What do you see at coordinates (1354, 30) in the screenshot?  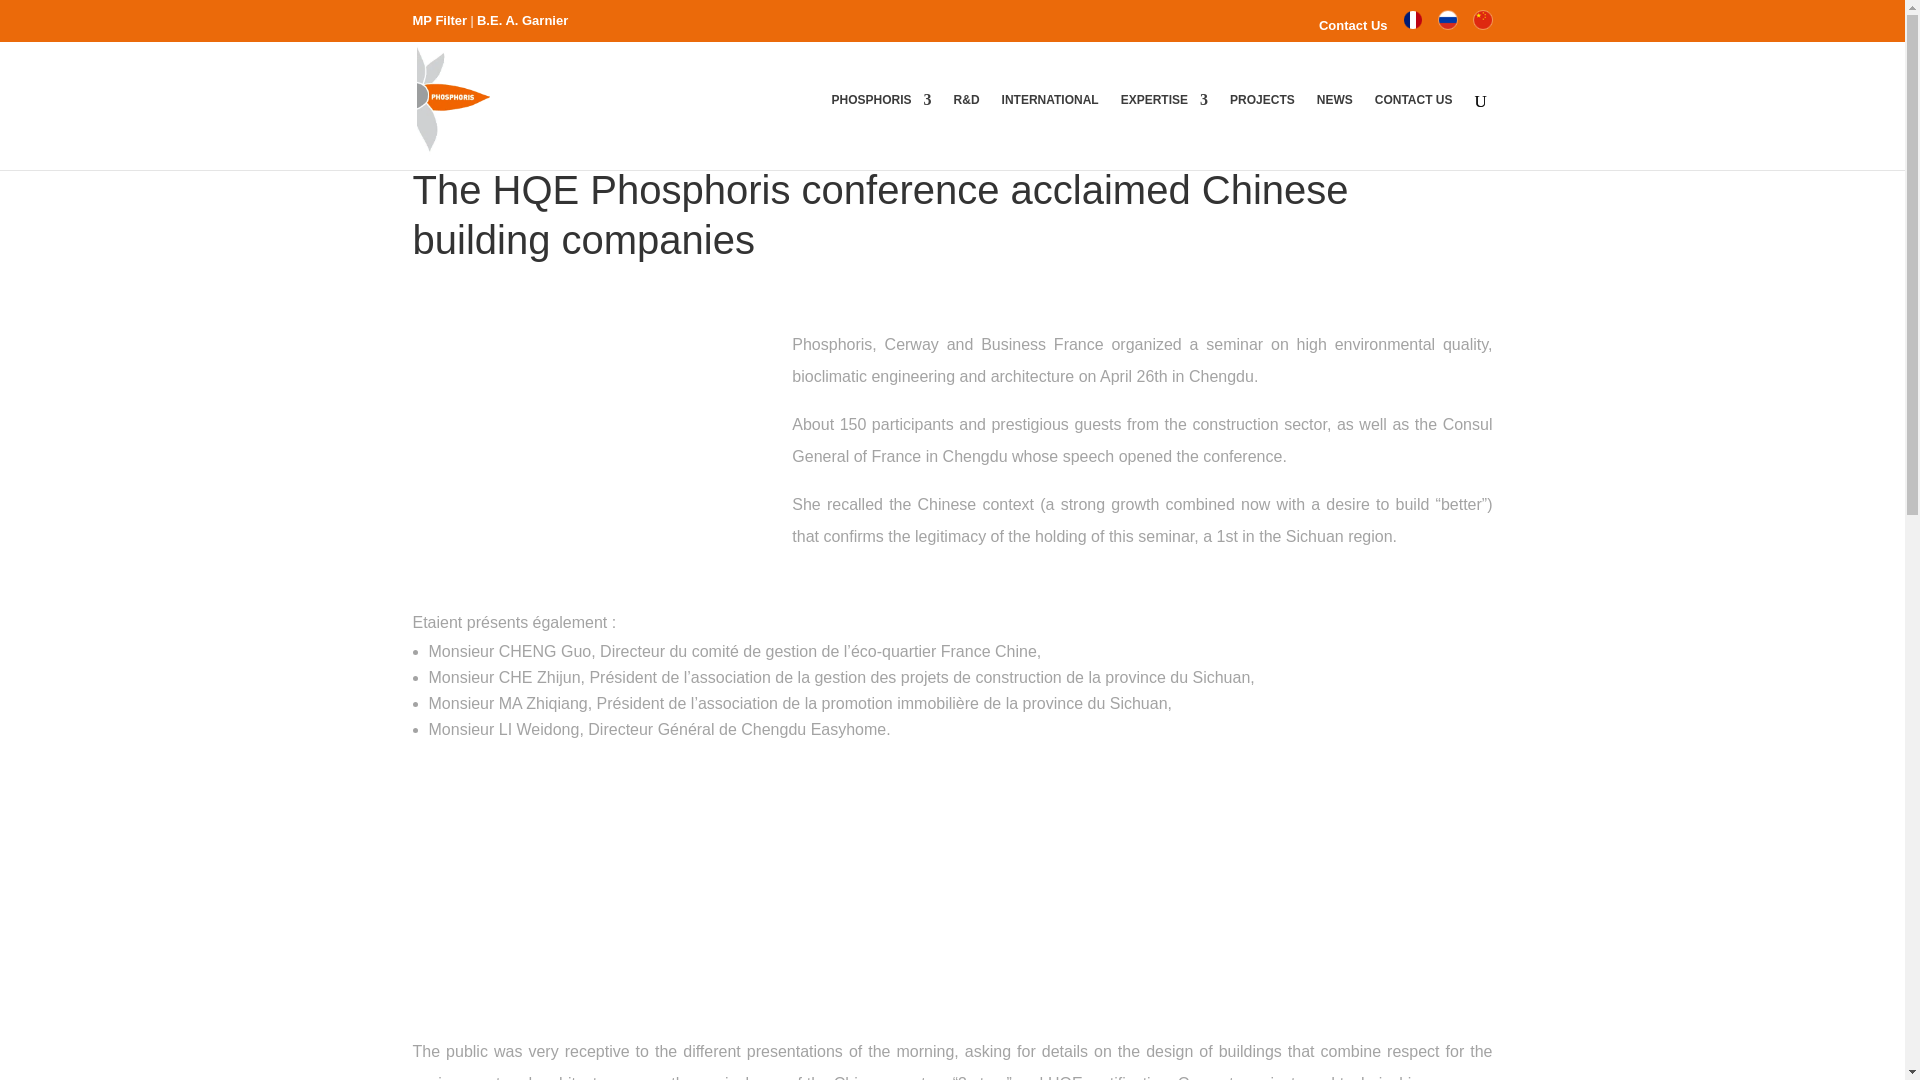 I see `Contact Us` at bounding box center [1354, 30].